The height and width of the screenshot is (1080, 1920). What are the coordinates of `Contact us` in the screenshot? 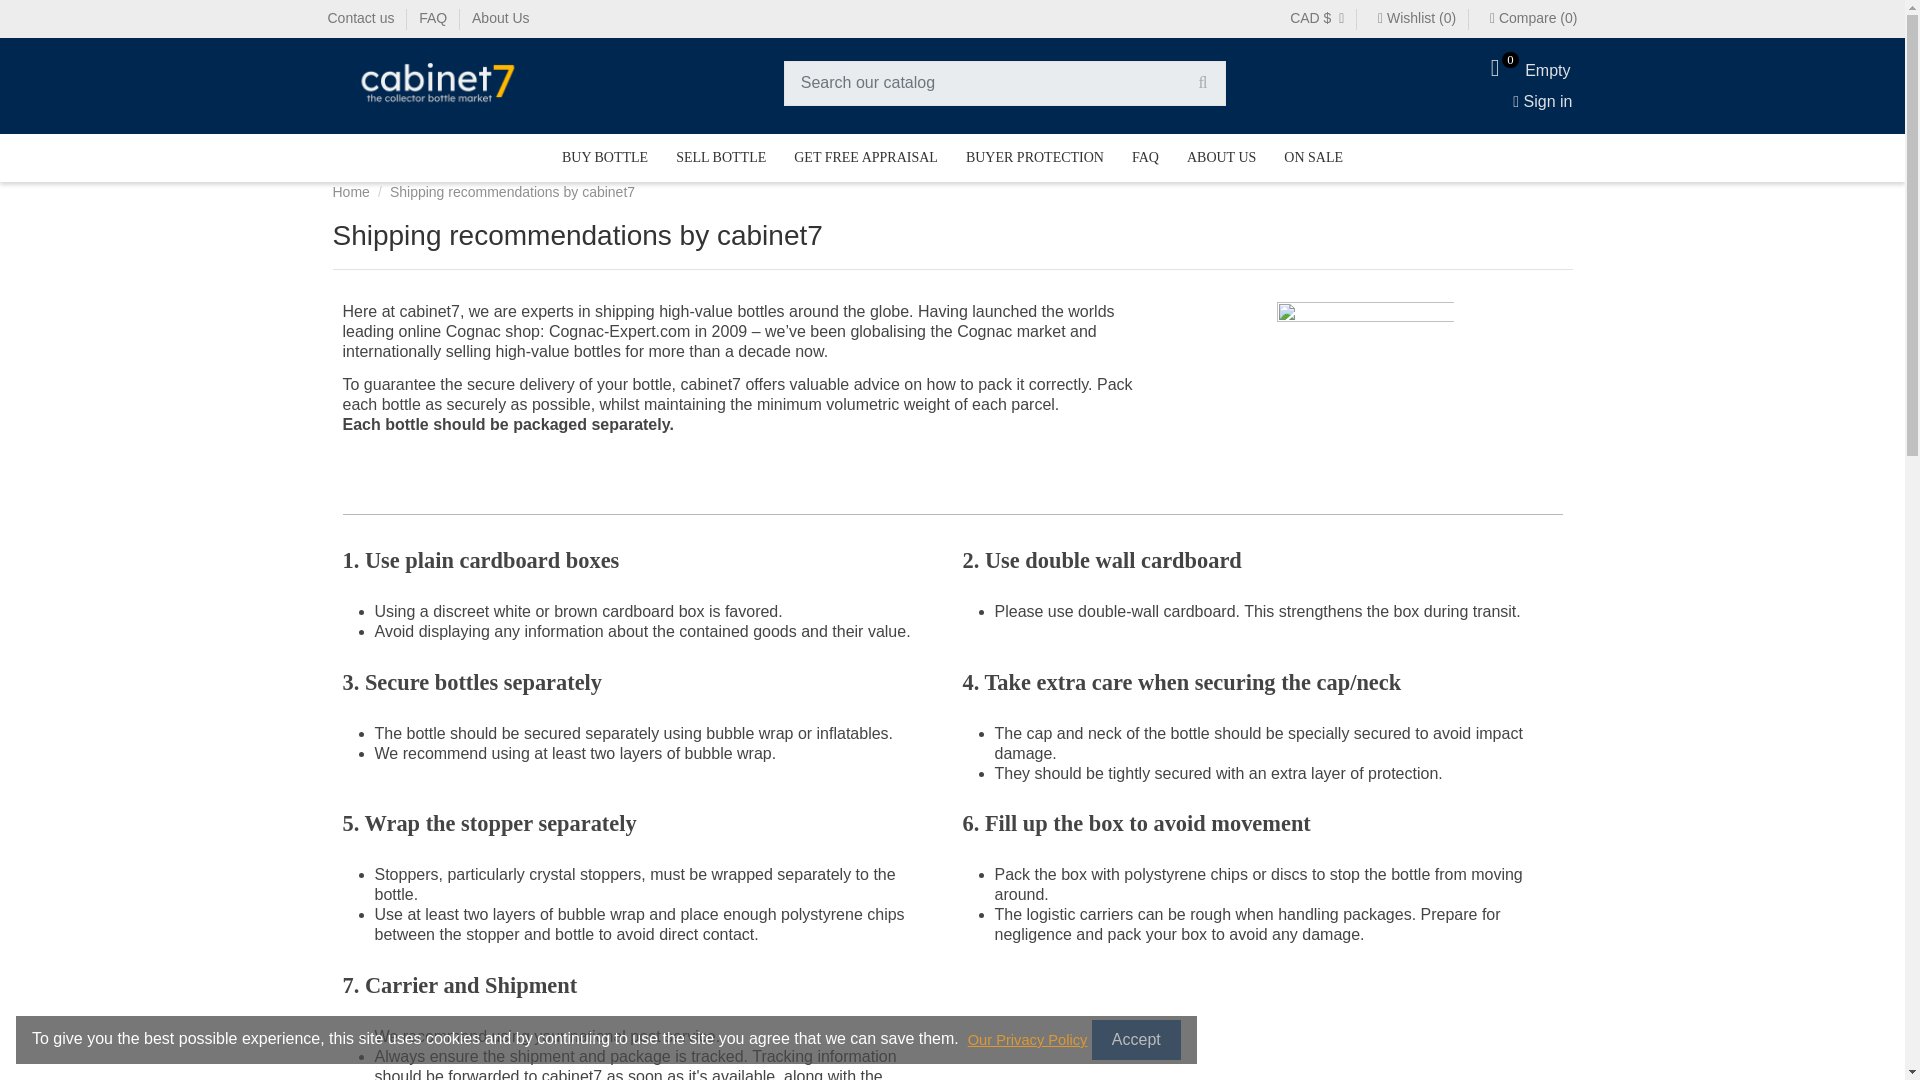 It's located at (352, 191).